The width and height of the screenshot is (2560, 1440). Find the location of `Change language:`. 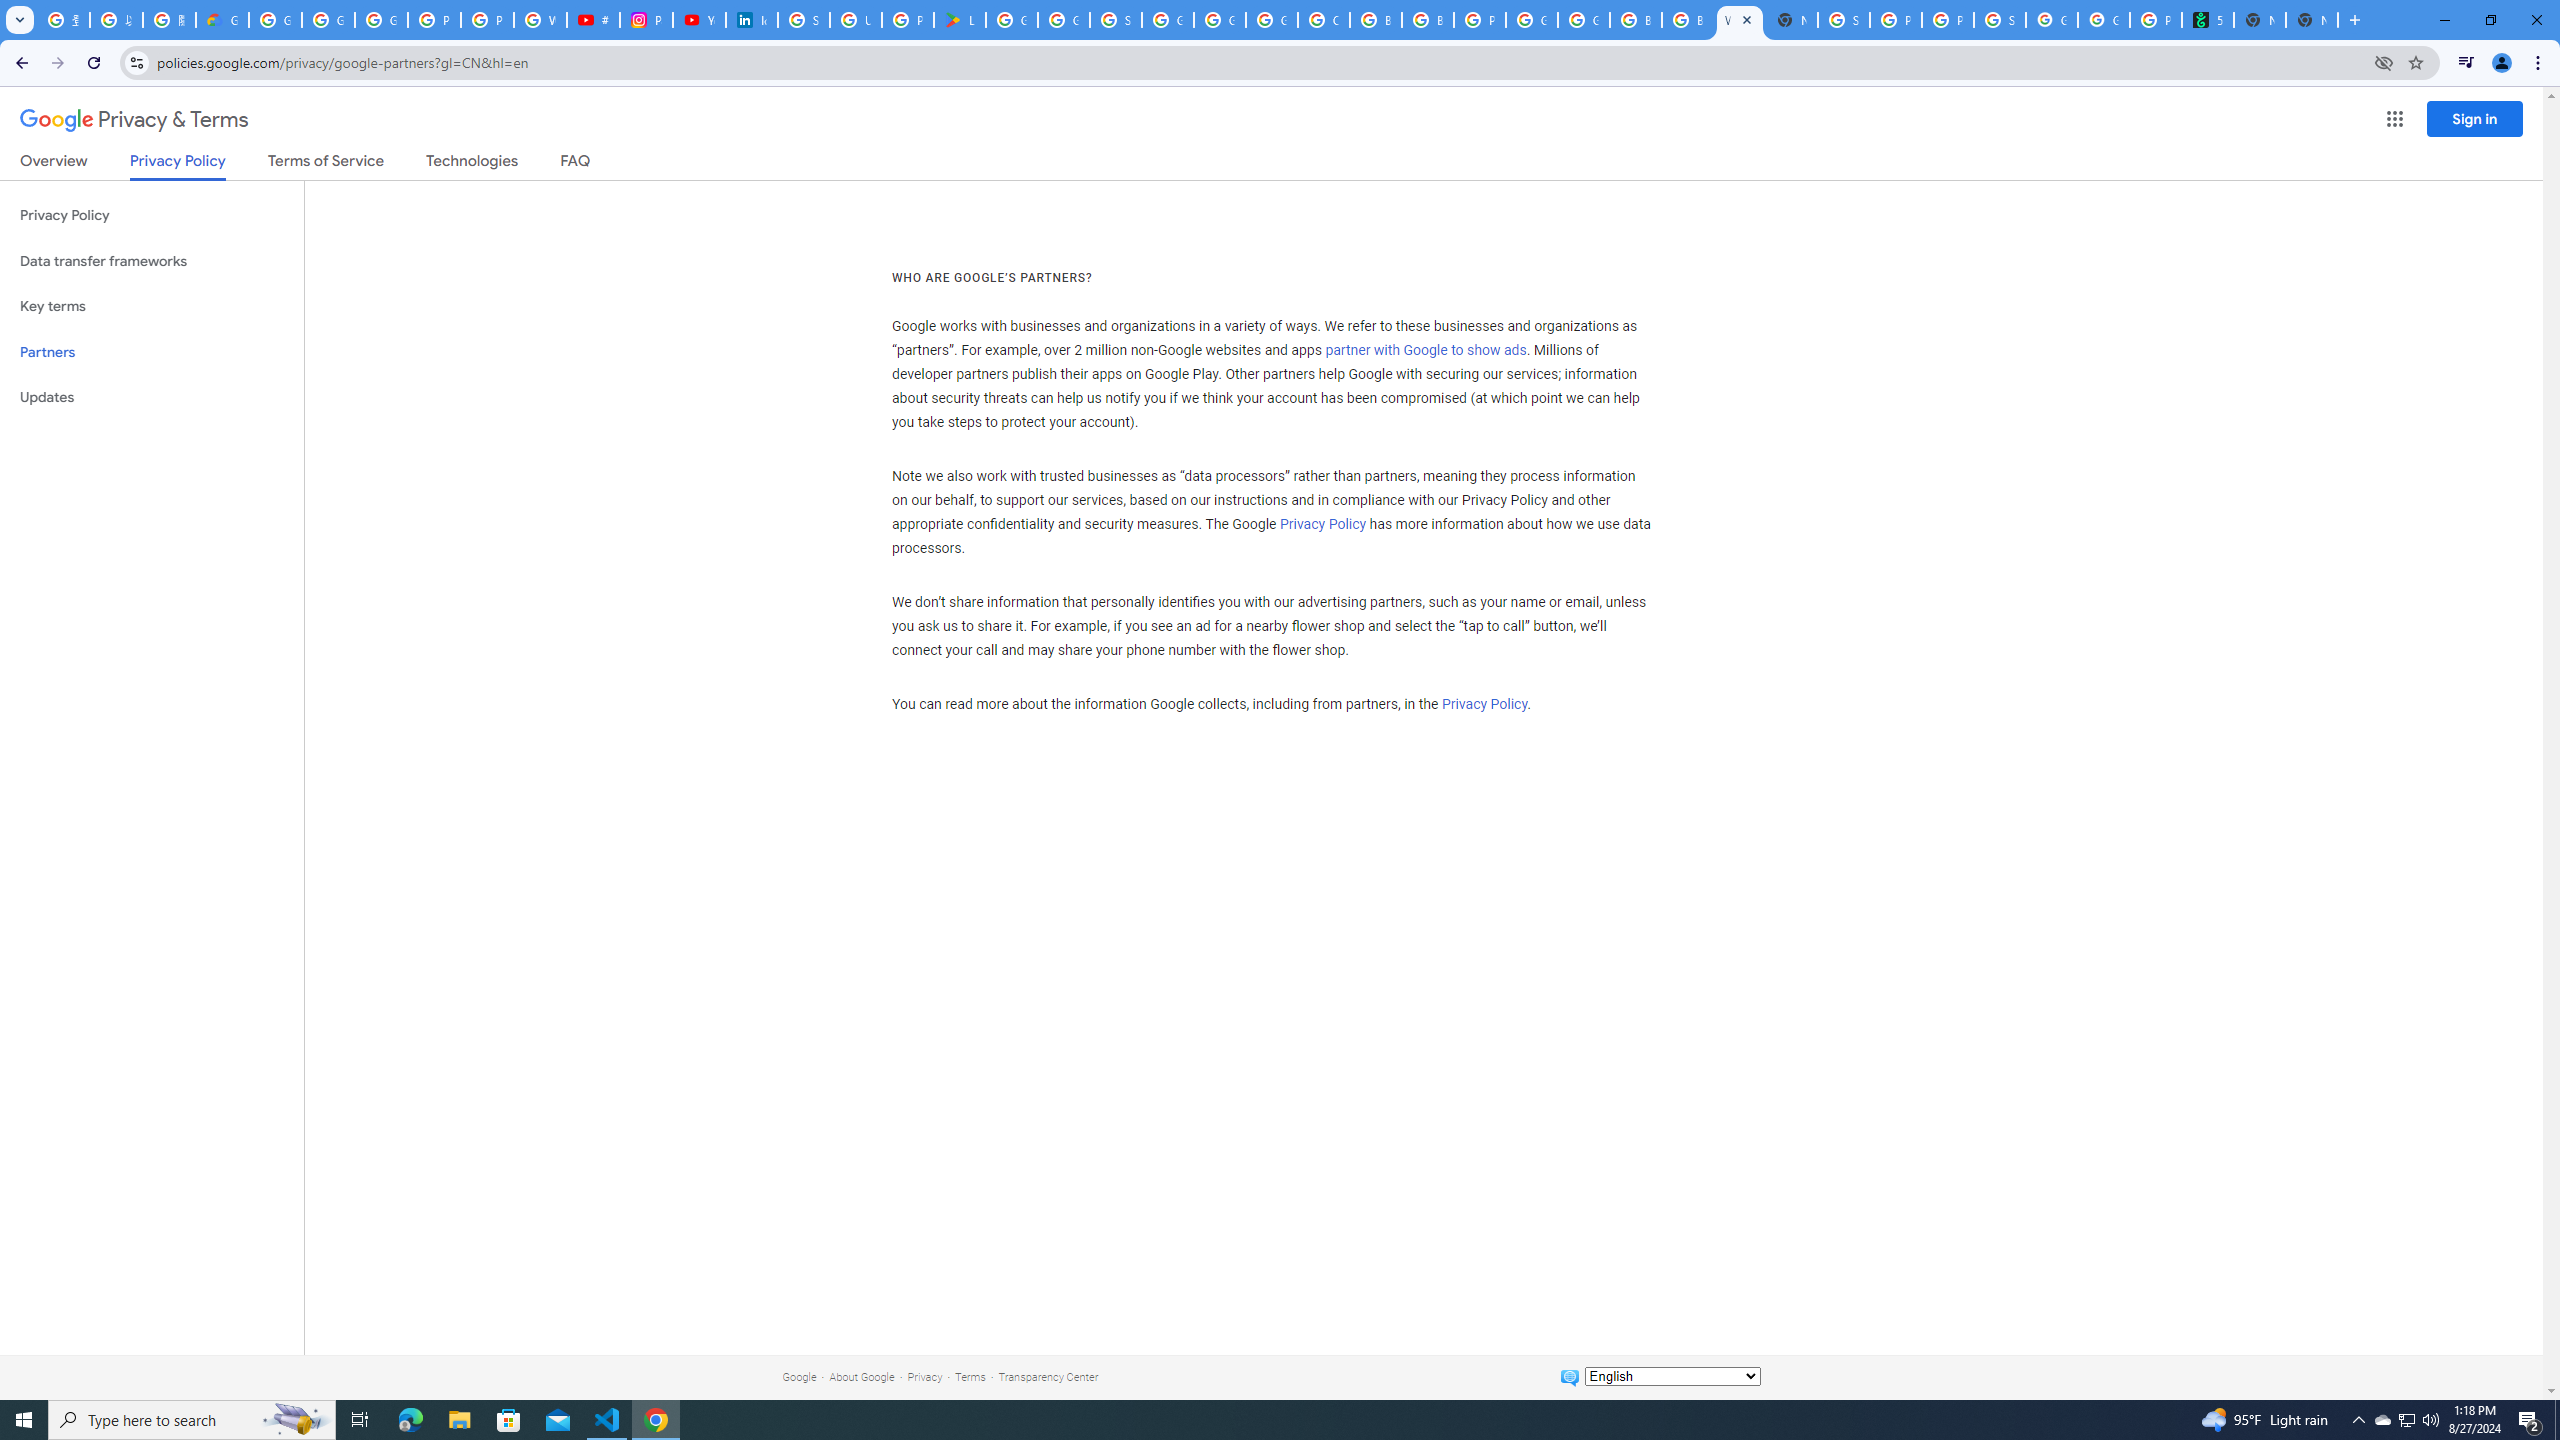

Change language: is located at coordinates (1672, 1376).